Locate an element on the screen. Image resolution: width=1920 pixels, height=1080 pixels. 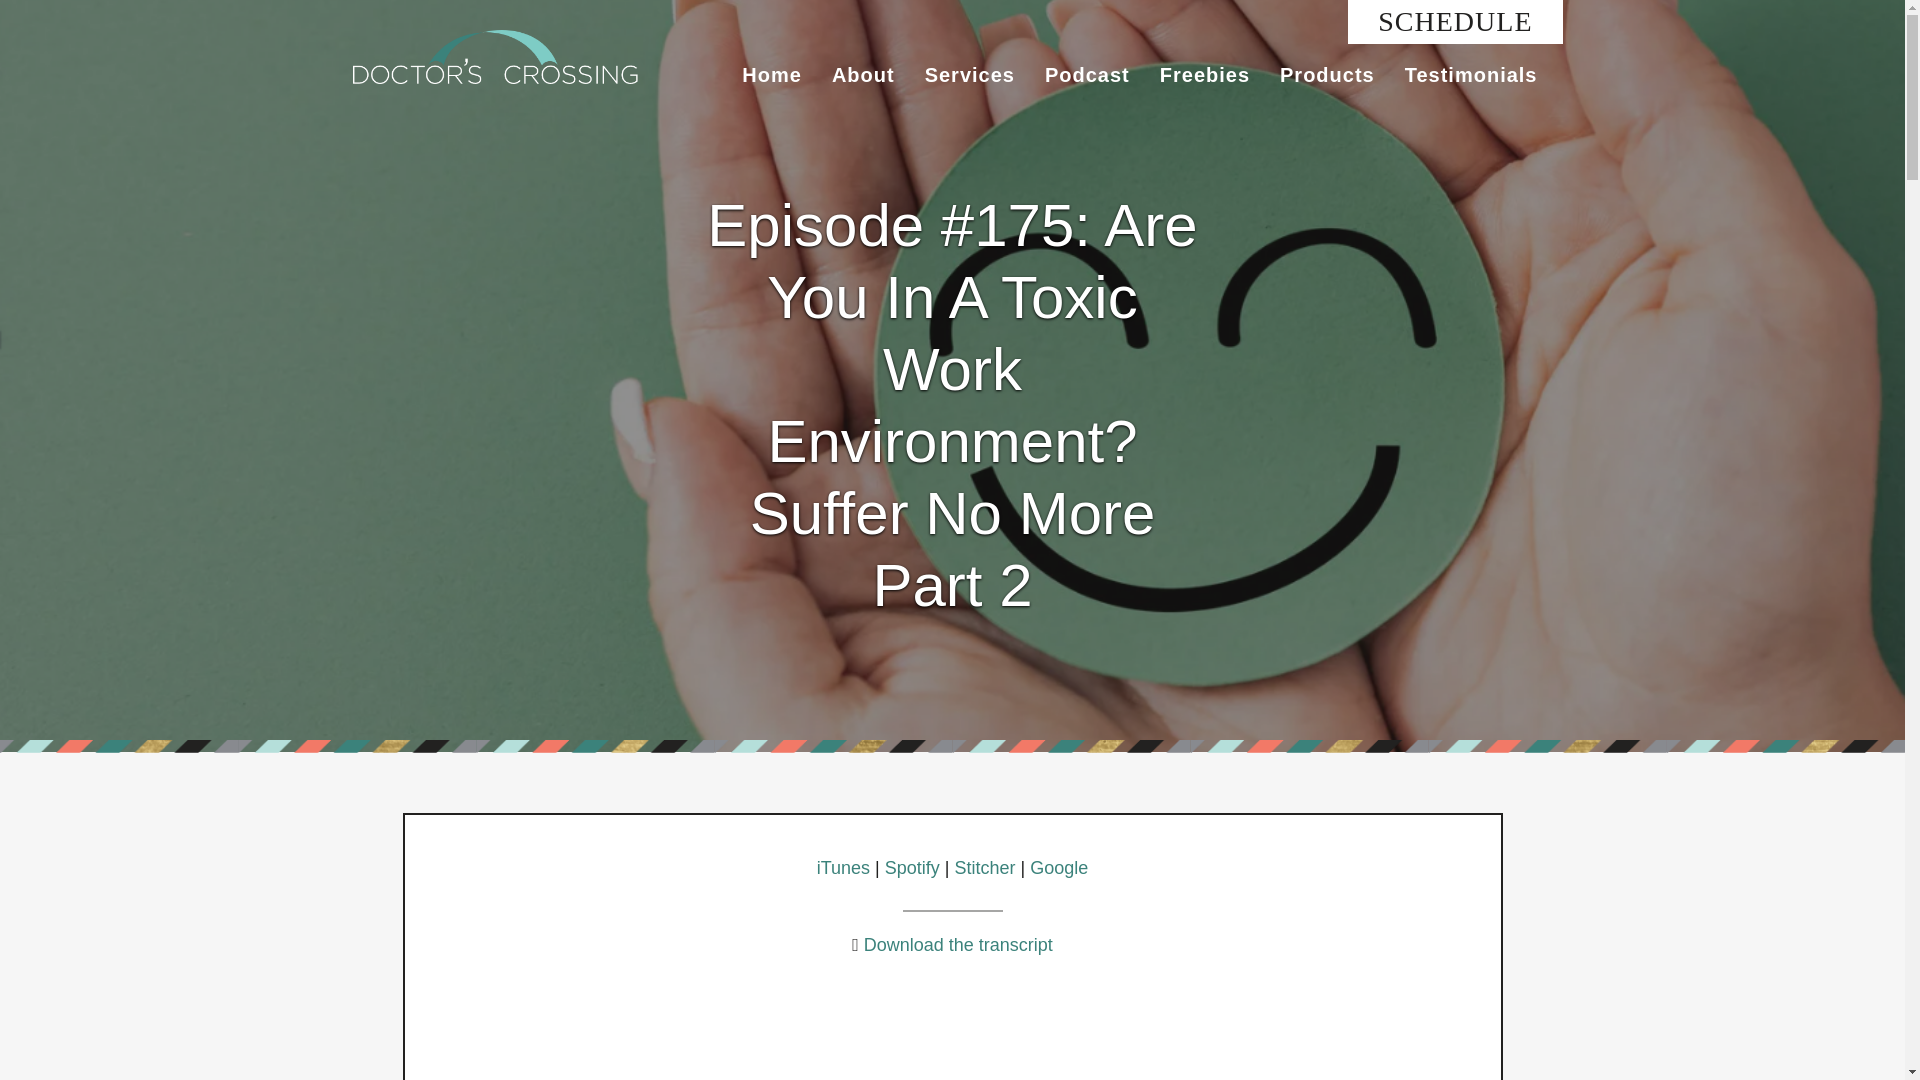
Services is located at coordinates (970, 74).